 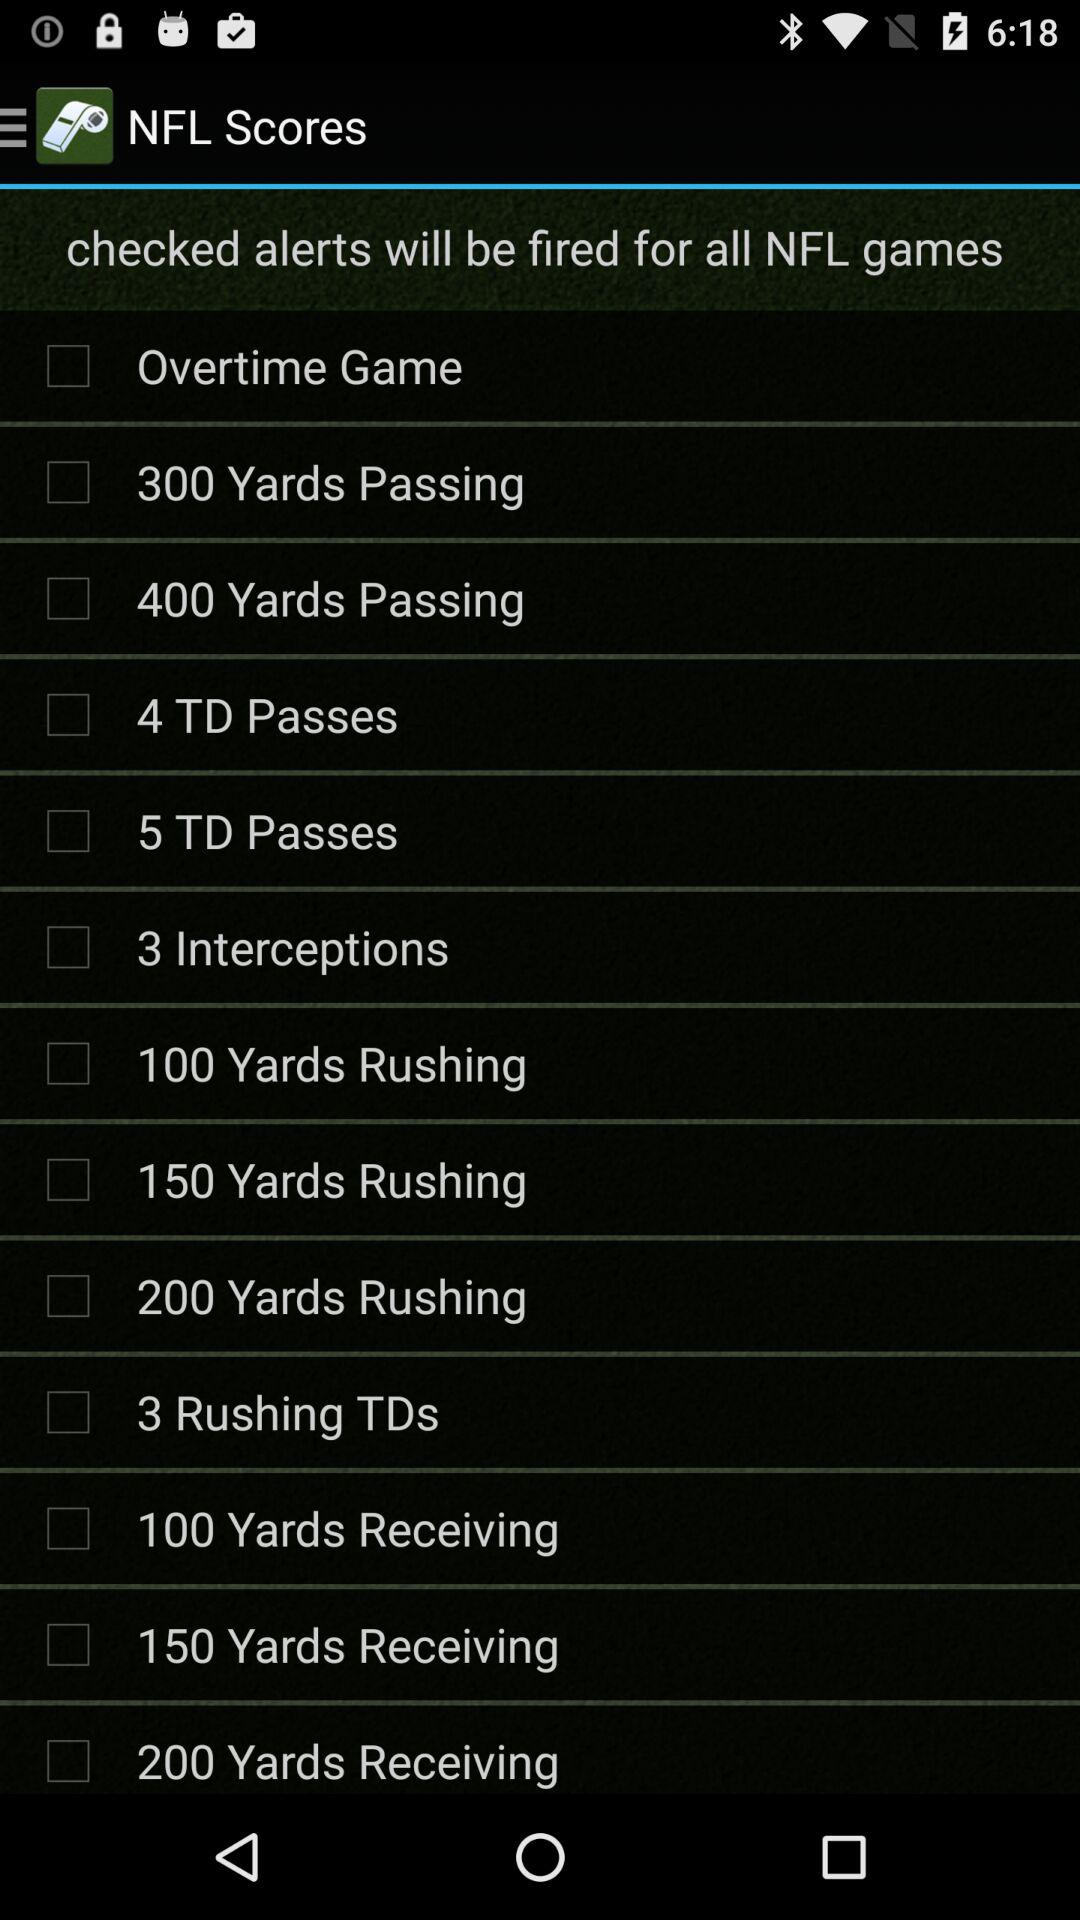 What do you see at coordinates (68, 1063) in the screenshot?
I see `click on checkbpox left to 100 yards rushing` at bounding box center [68, 1063].